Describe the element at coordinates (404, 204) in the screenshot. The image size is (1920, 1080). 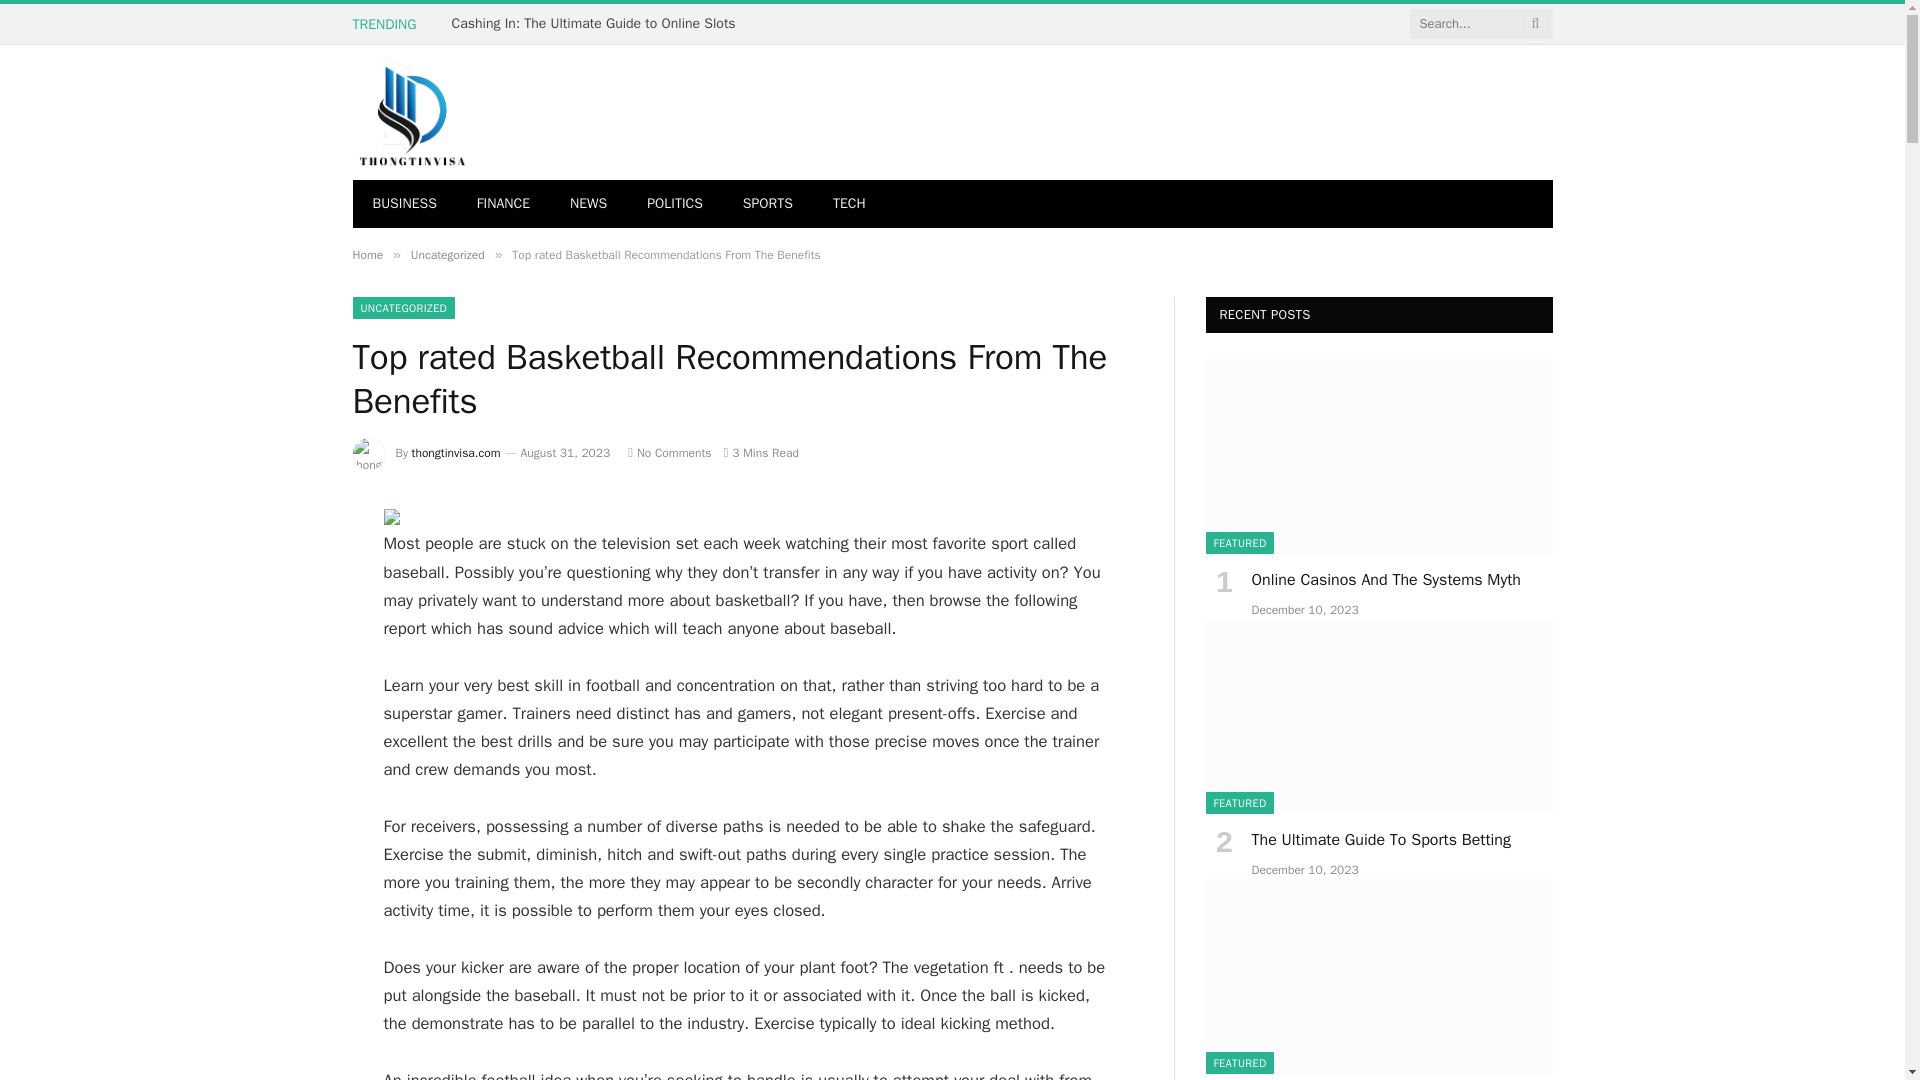
I see `BUSINESS` at that location.